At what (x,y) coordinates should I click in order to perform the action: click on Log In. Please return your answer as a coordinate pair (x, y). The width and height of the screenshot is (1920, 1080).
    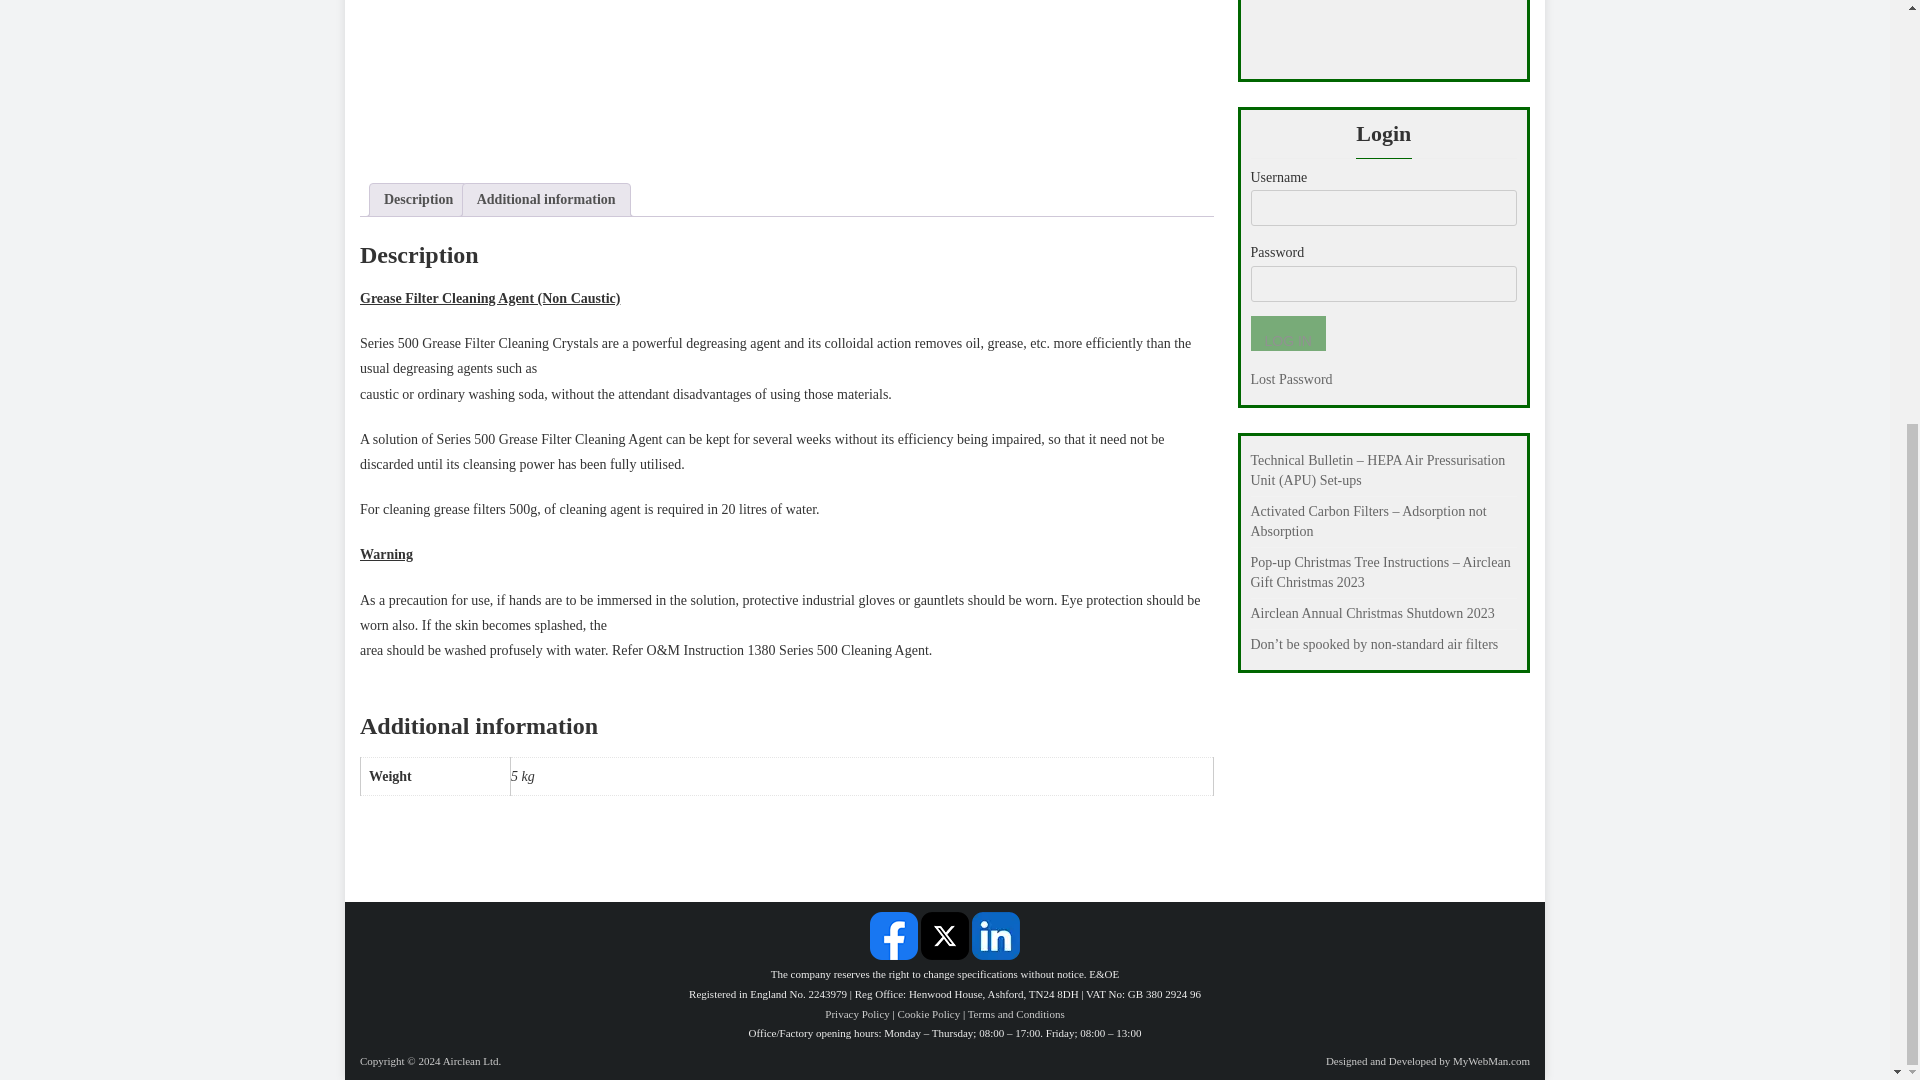
    Looking at the image, I should click on (1286, 334).